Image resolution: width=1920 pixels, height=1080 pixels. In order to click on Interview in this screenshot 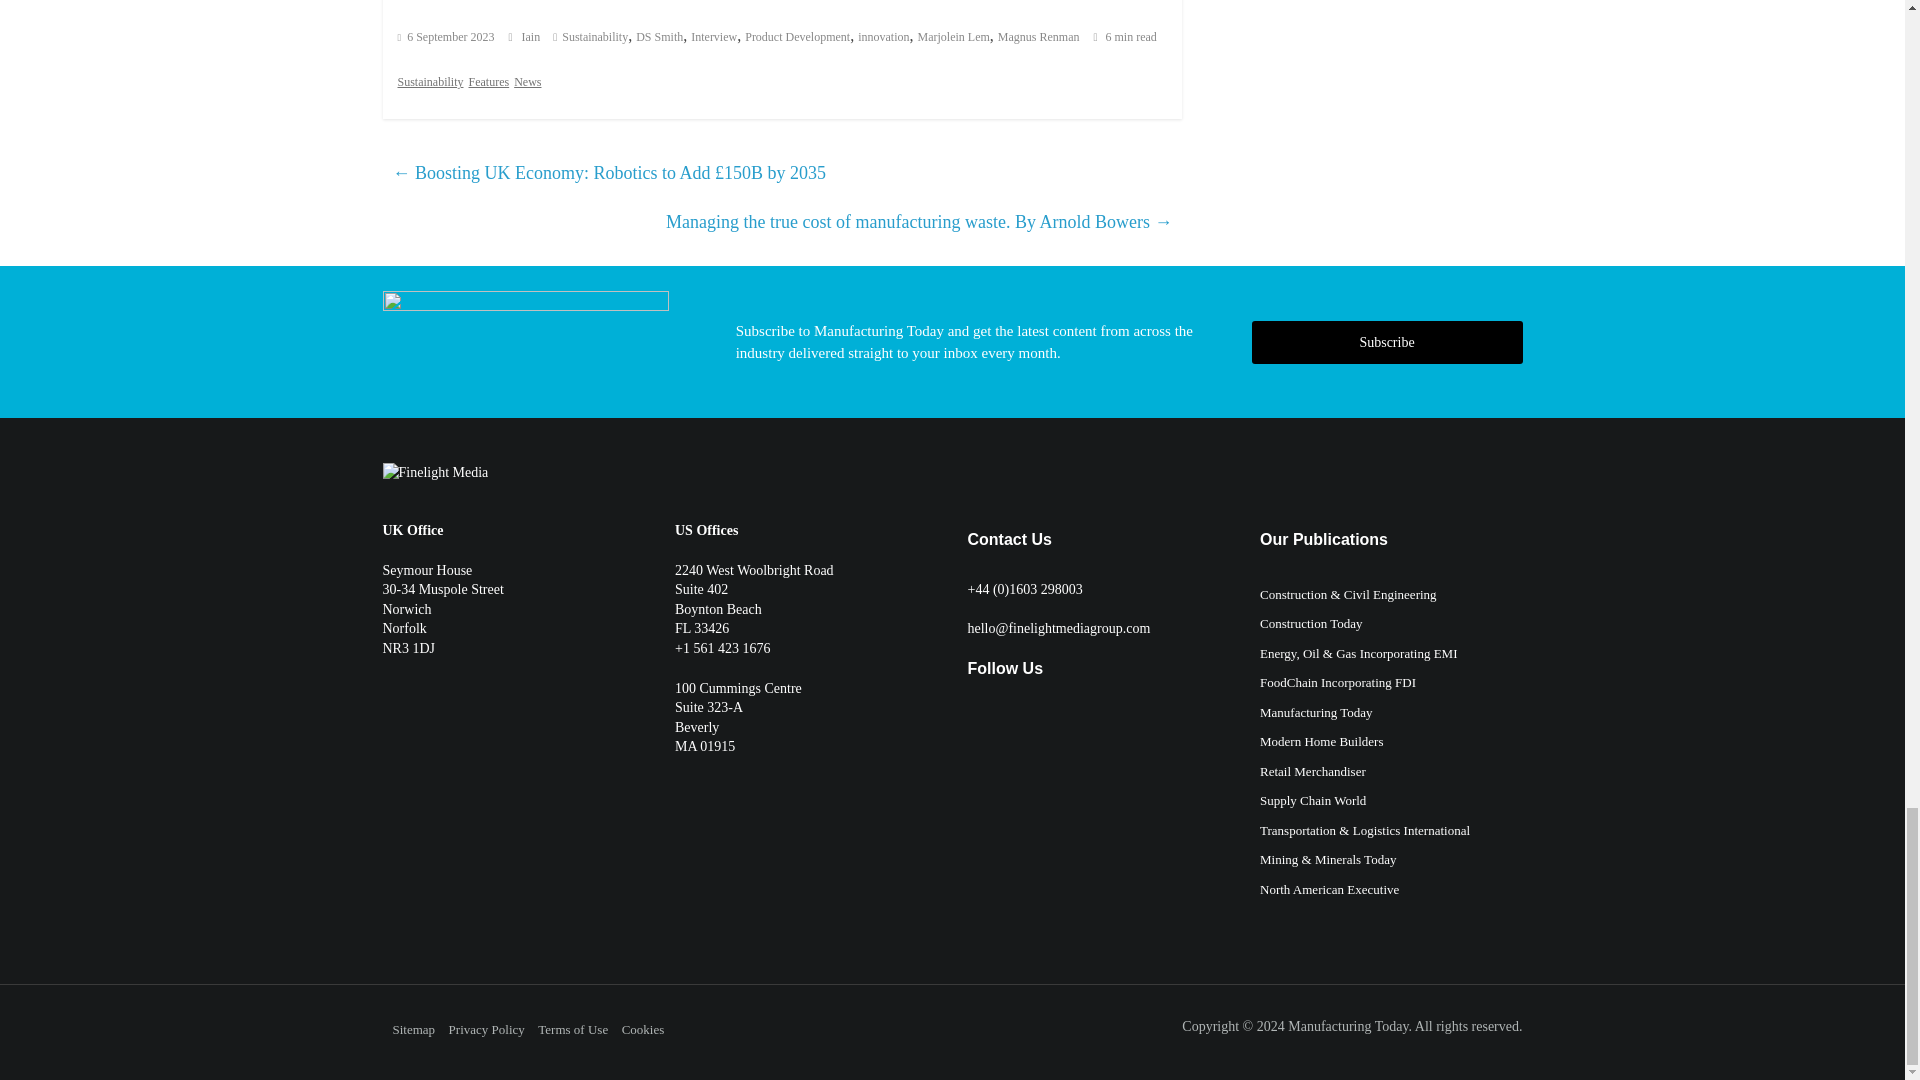, I will do `click(714, 37)`.